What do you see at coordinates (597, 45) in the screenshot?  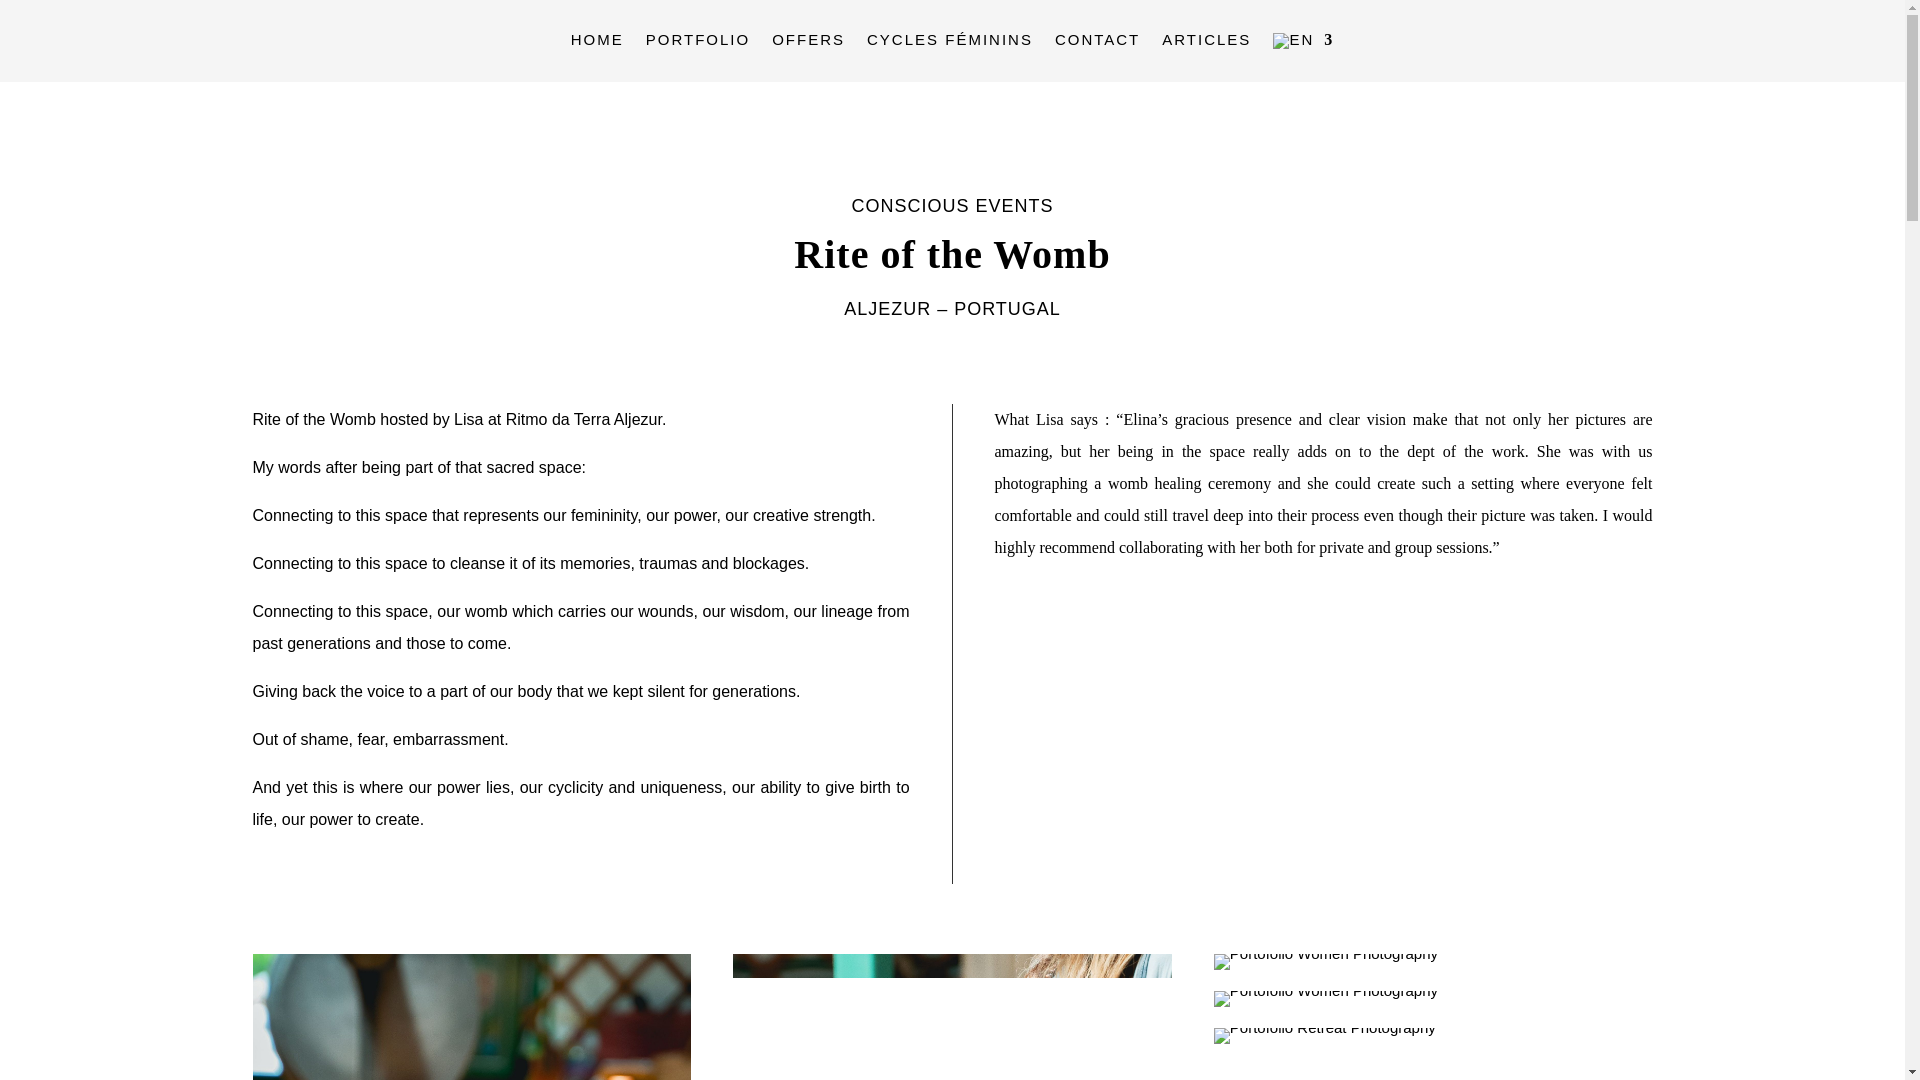 I see `HOME` at bounding box center [597, 45].